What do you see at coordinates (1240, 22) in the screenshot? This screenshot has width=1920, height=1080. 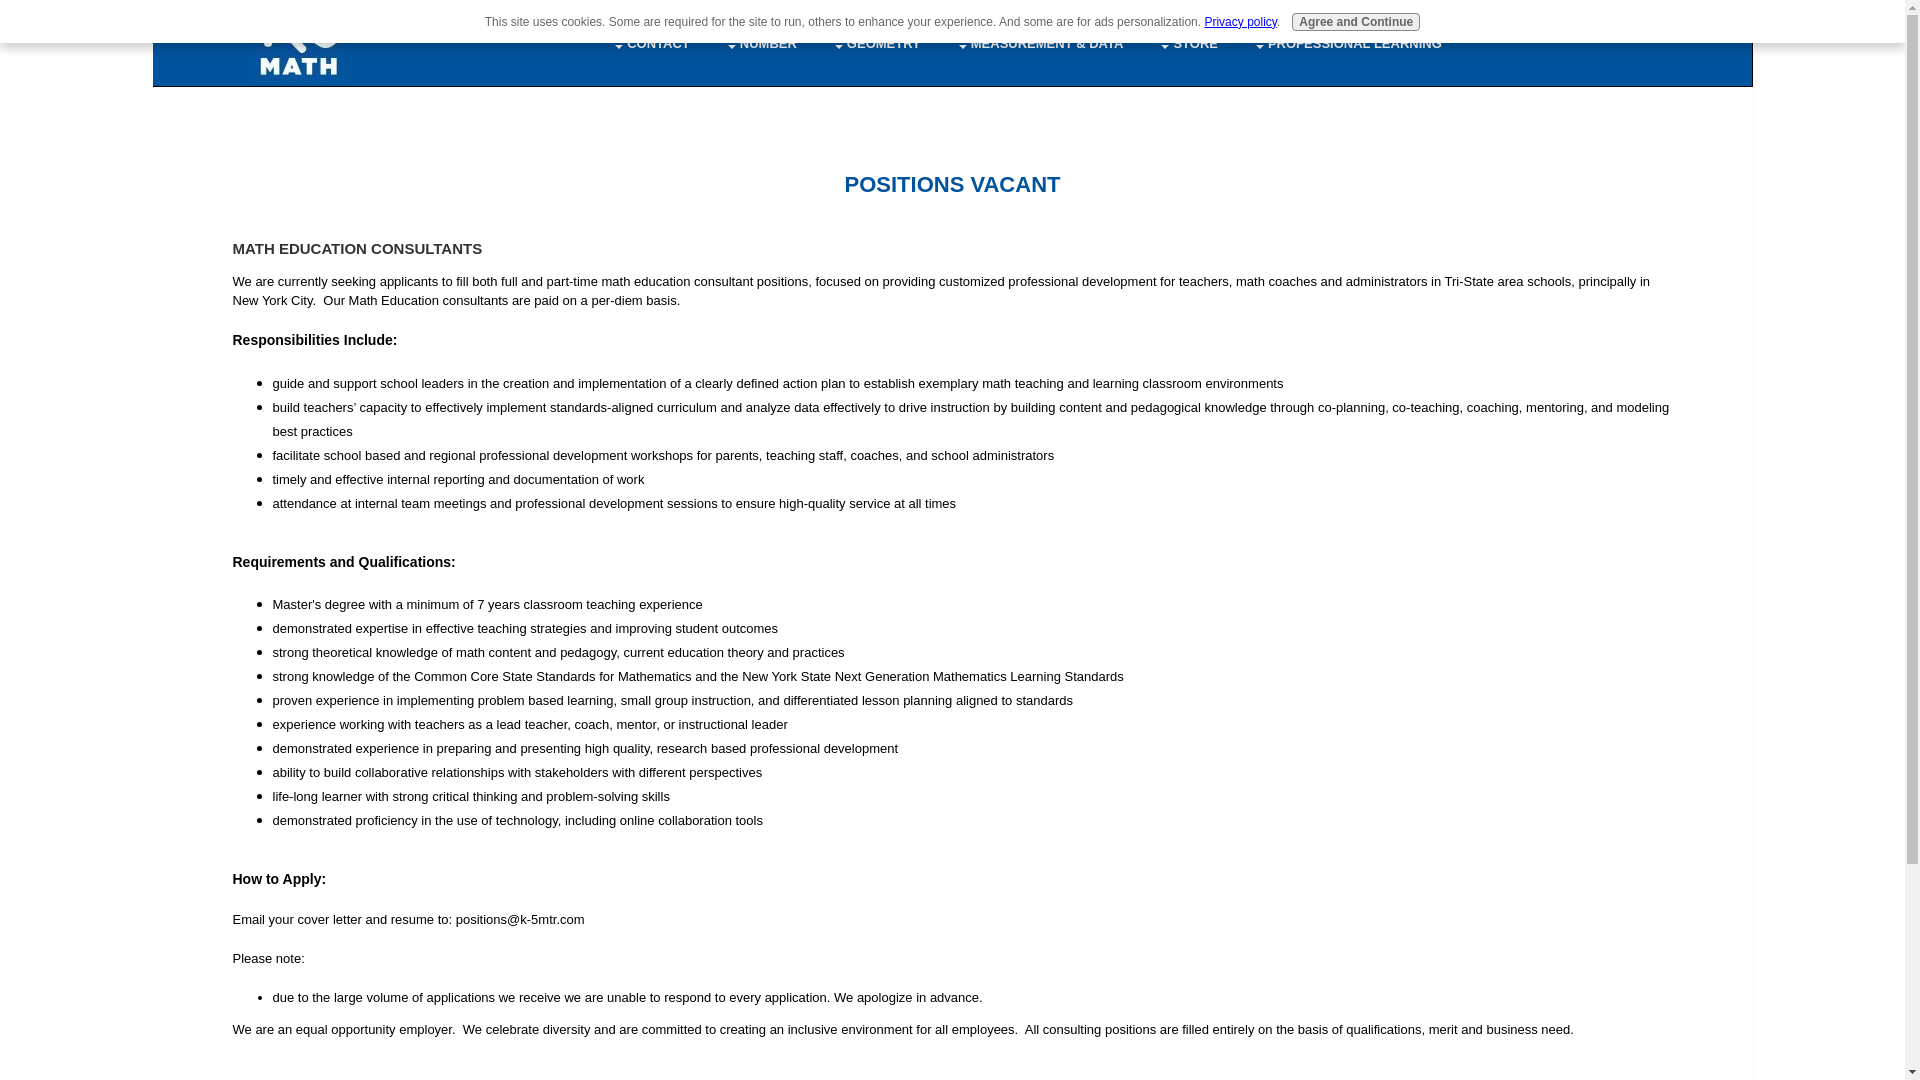 I see `Privacy policy` at bounding box center [1240, 22].